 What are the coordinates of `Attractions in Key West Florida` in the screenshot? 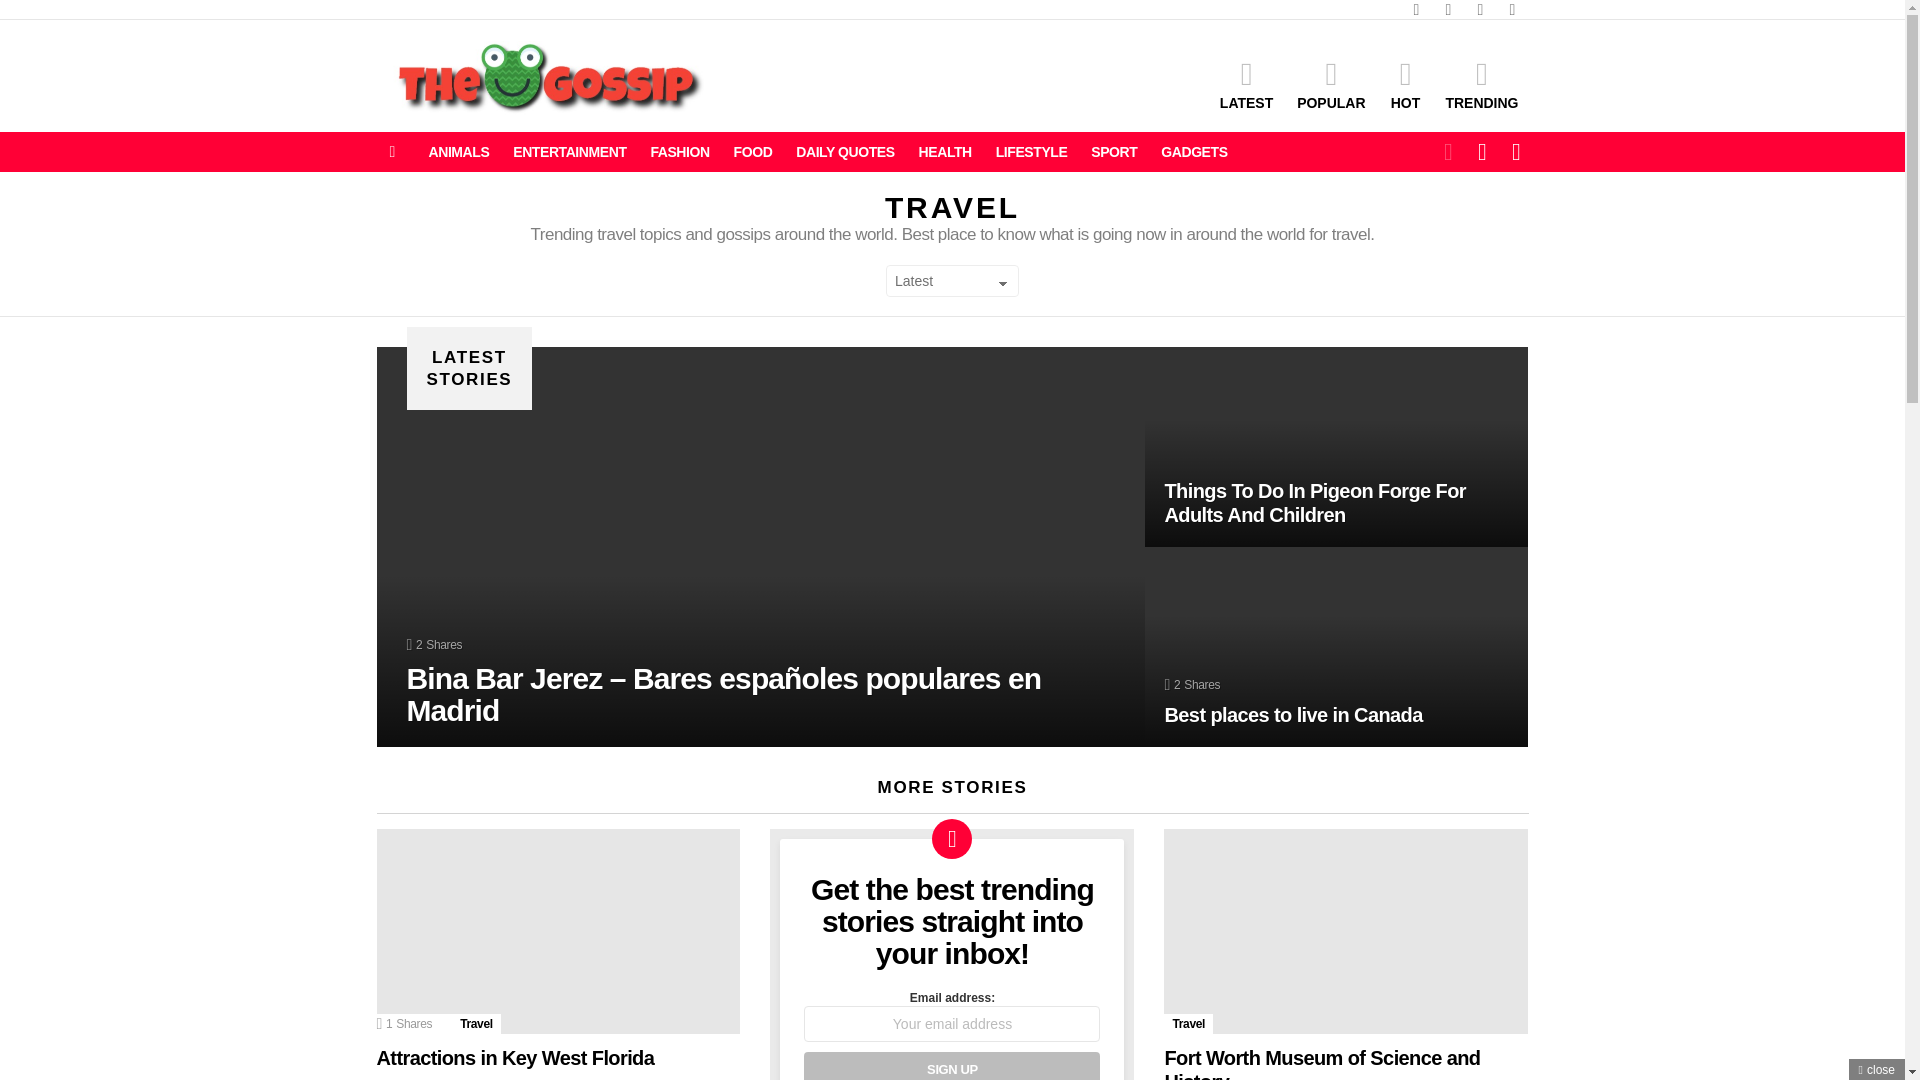 It's located at (515, 1058).